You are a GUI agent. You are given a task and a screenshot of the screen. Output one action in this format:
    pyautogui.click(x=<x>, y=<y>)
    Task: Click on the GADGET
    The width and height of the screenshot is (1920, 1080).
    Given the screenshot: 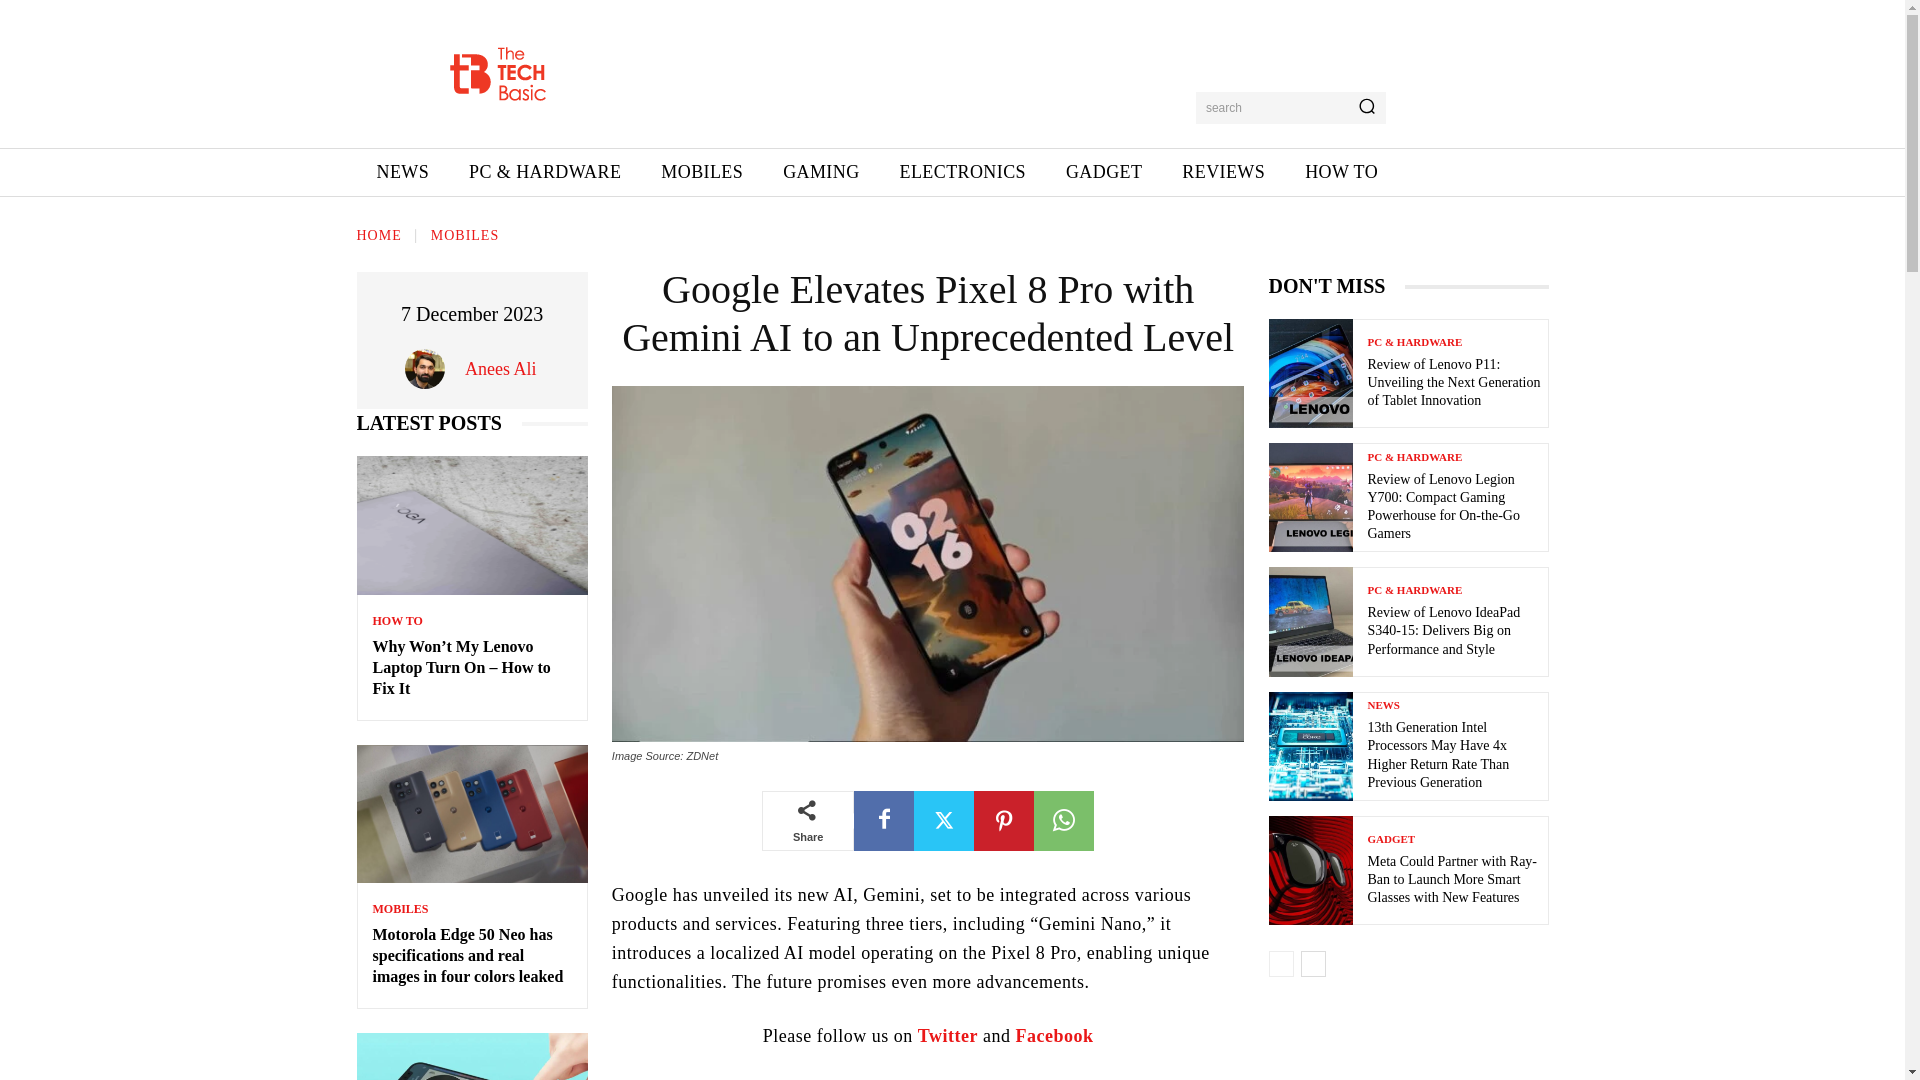 What is the action you would take?
    pyautogui.click(x=1104, y=172)
    